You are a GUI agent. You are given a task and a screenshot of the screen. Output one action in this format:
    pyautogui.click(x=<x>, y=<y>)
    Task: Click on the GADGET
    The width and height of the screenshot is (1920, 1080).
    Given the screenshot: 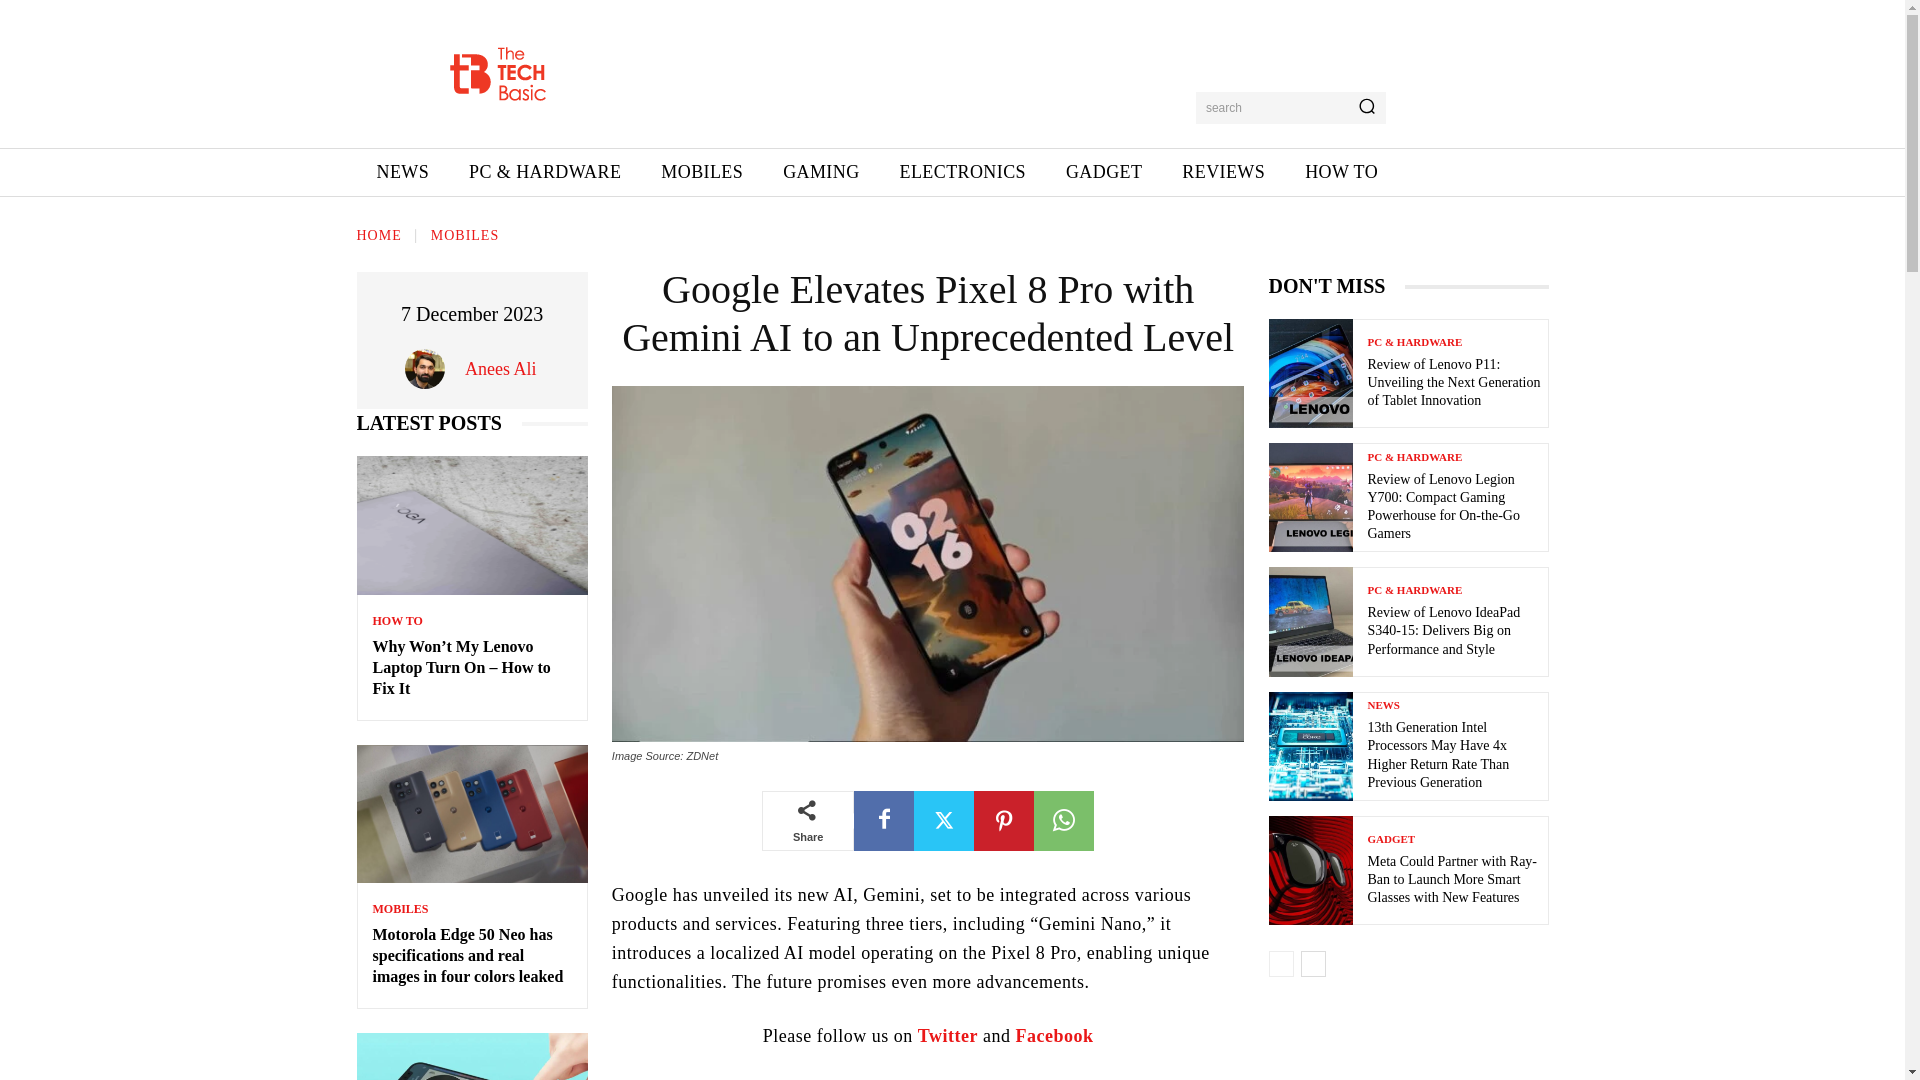 What is the action you would take?
    pyautogui.click(x=1104, y=172)
    